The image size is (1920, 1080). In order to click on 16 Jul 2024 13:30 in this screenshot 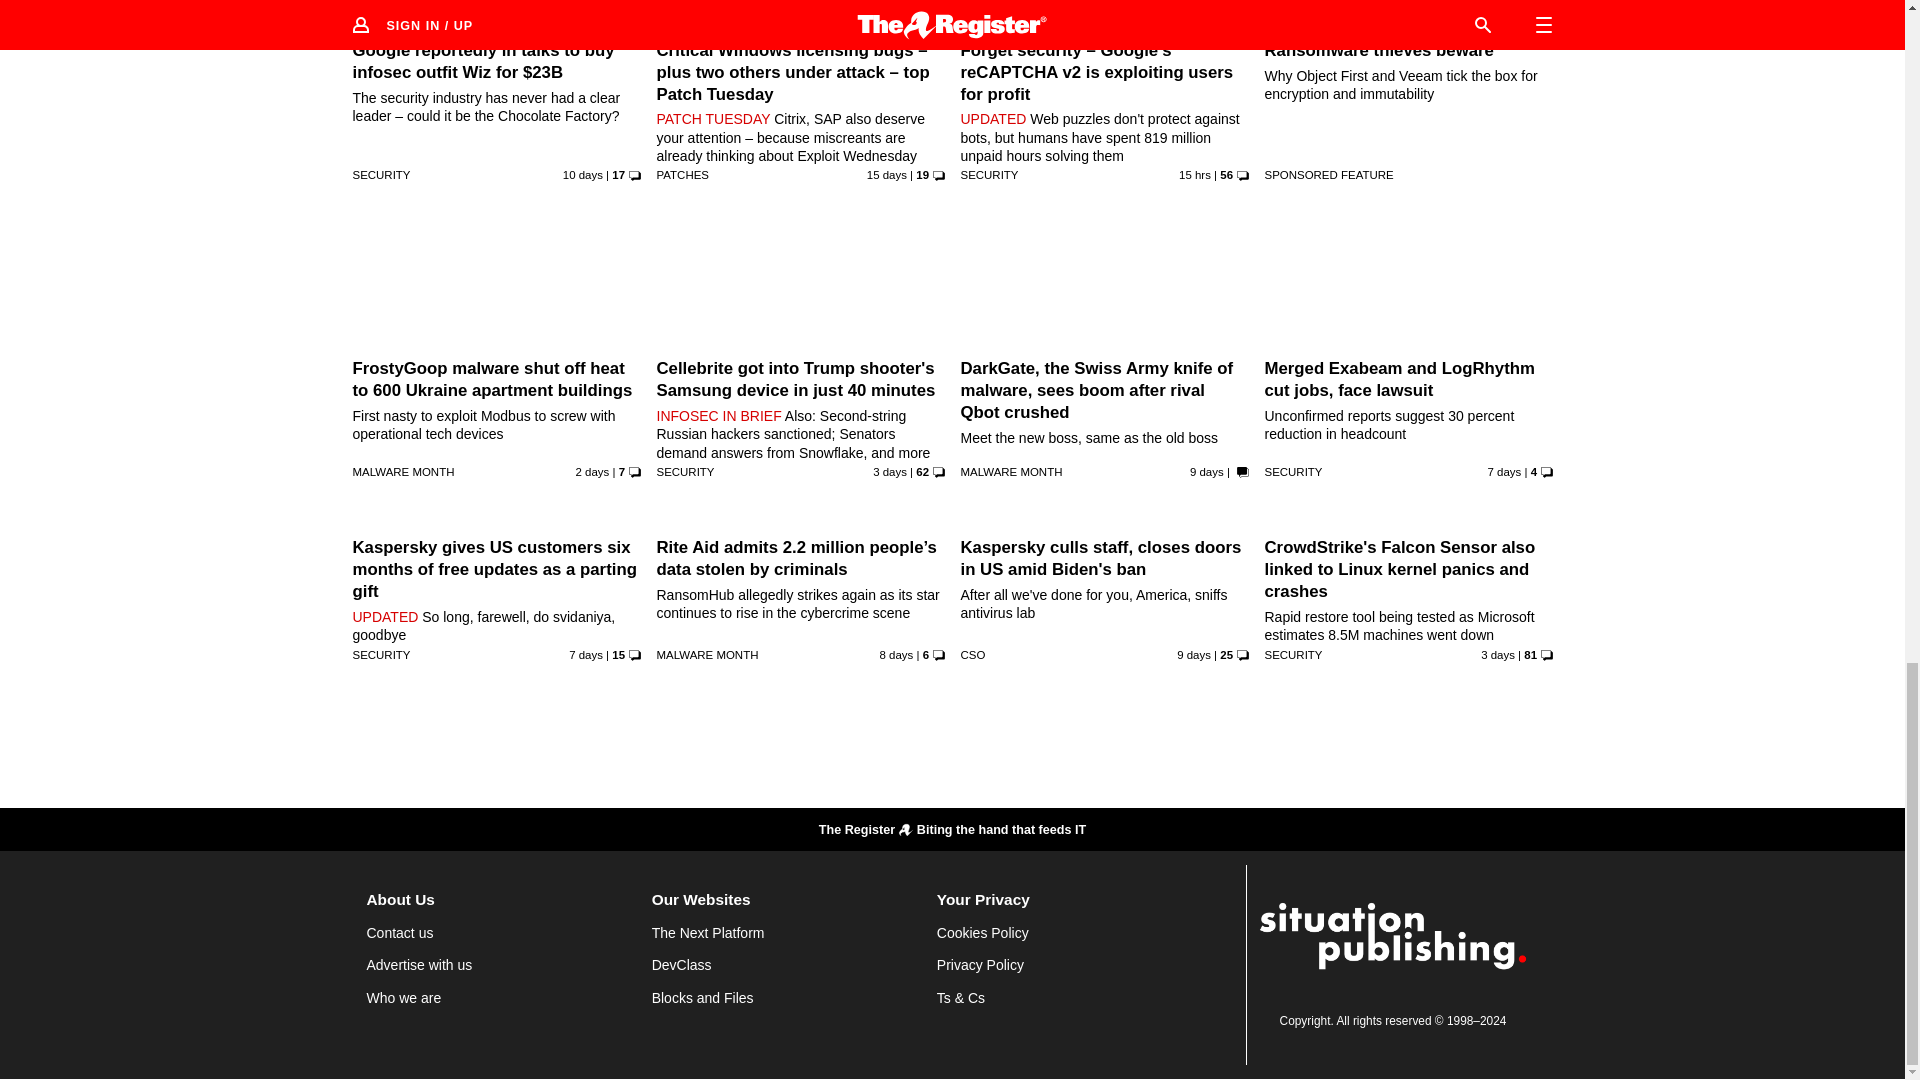, I will do `click(896, 654)`.